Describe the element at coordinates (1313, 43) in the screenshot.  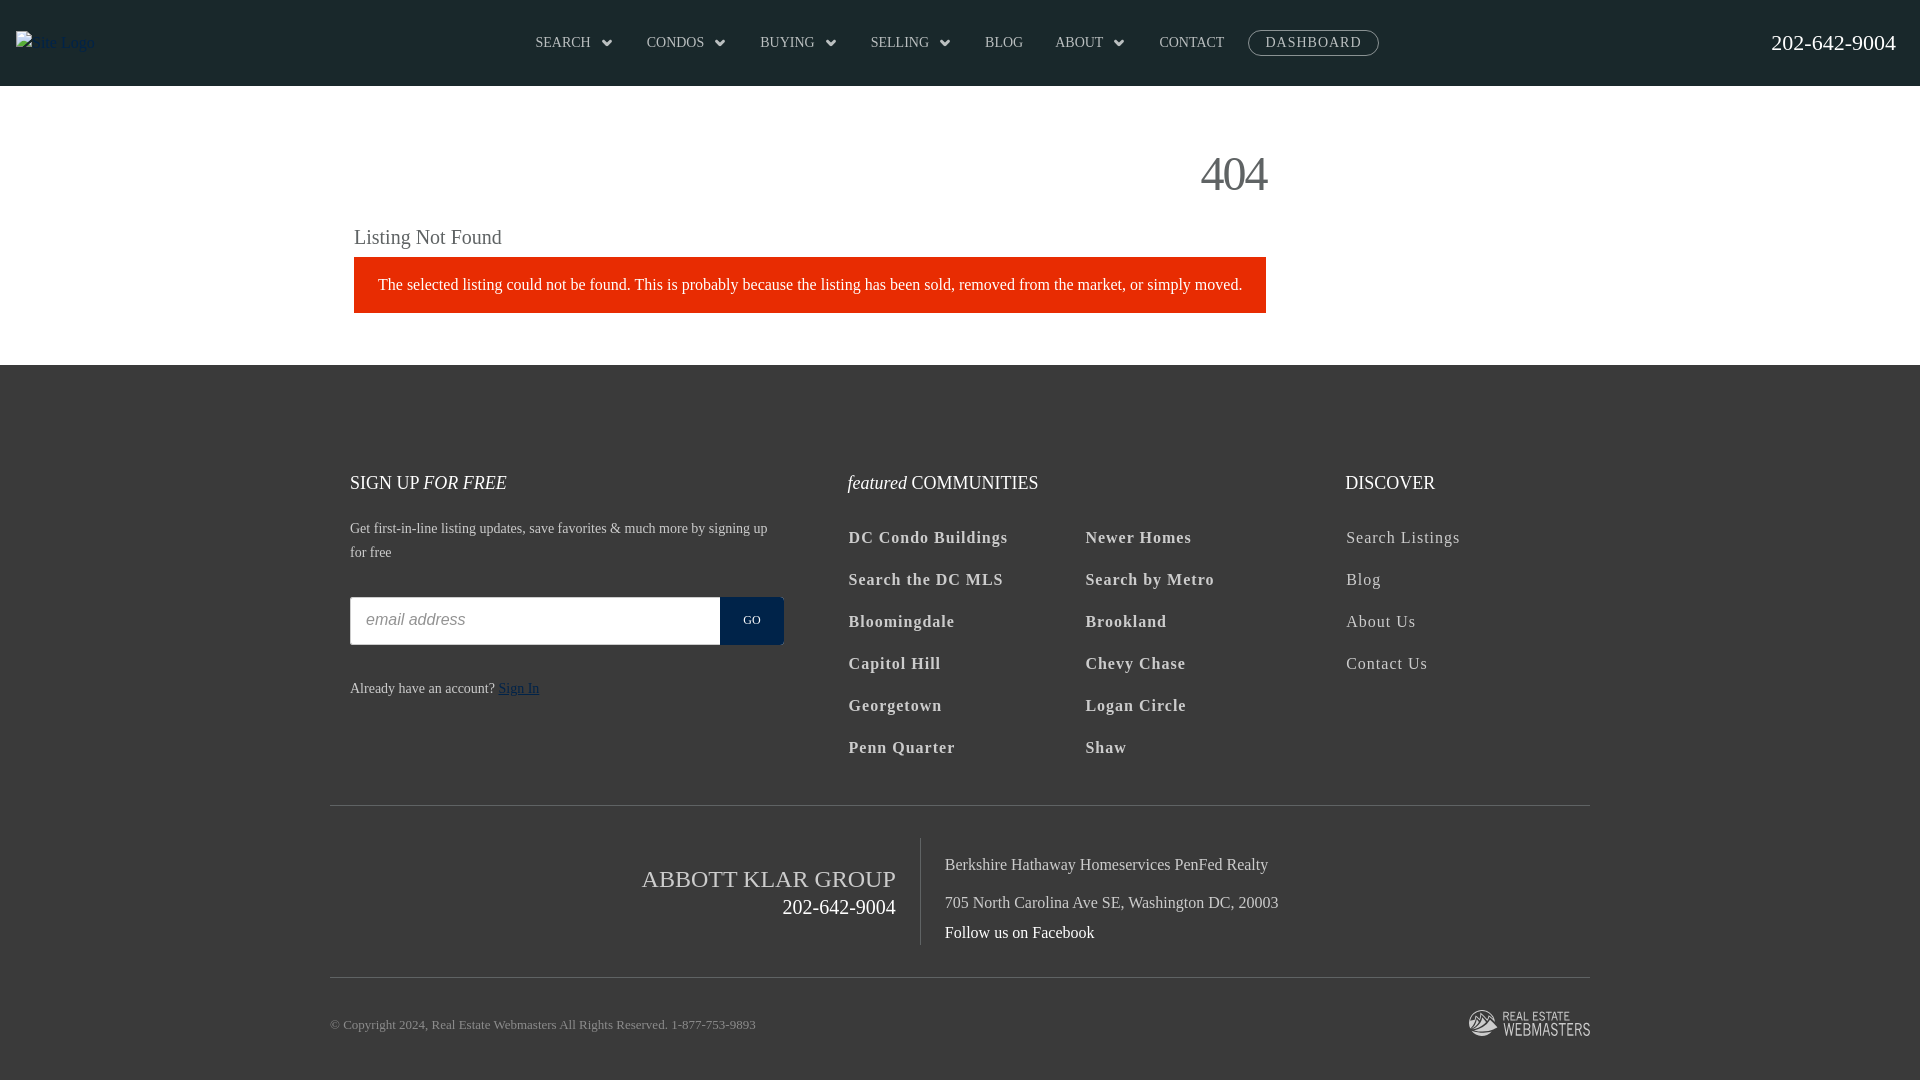
I see `DASHBOARD` at that location.